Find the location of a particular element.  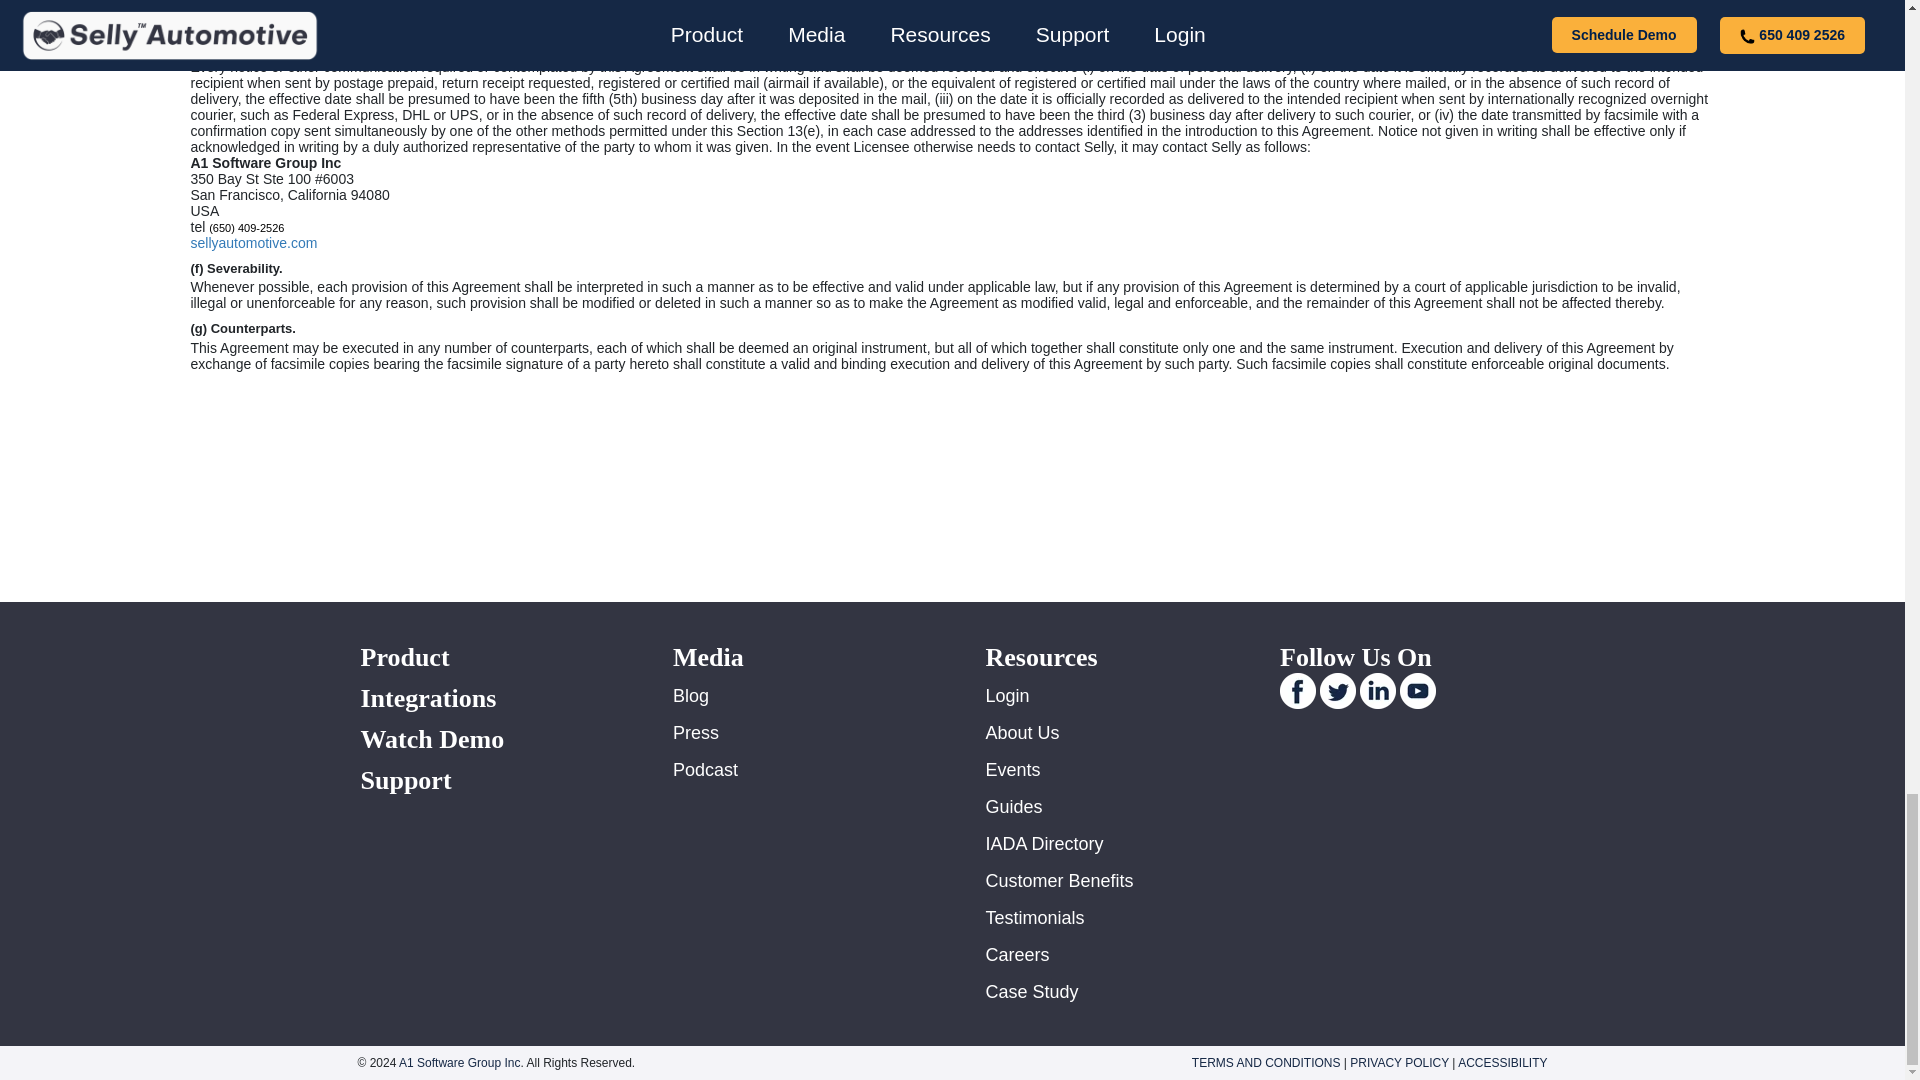

Testimonials is located at coordinates (1035, 918).